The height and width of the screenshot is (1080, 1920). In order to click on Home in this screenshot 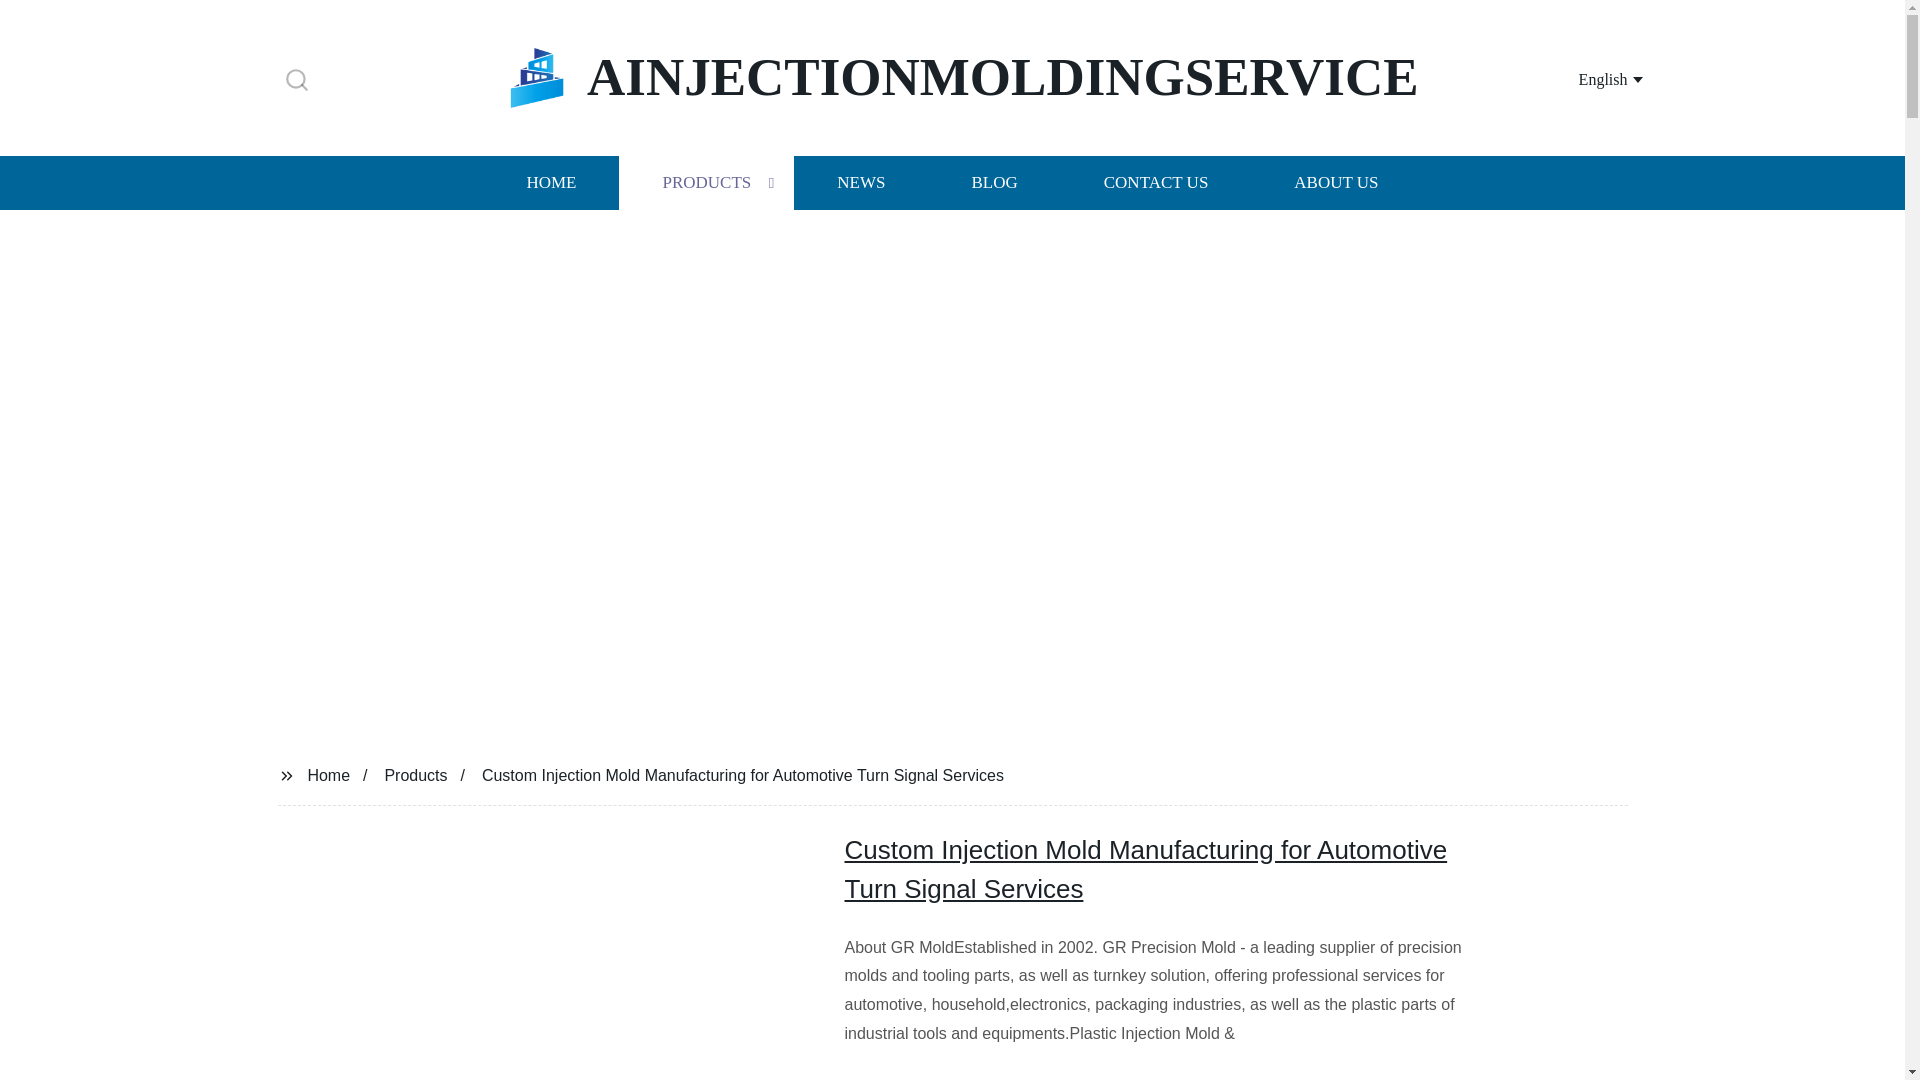, I will do `click(328, 774)`.